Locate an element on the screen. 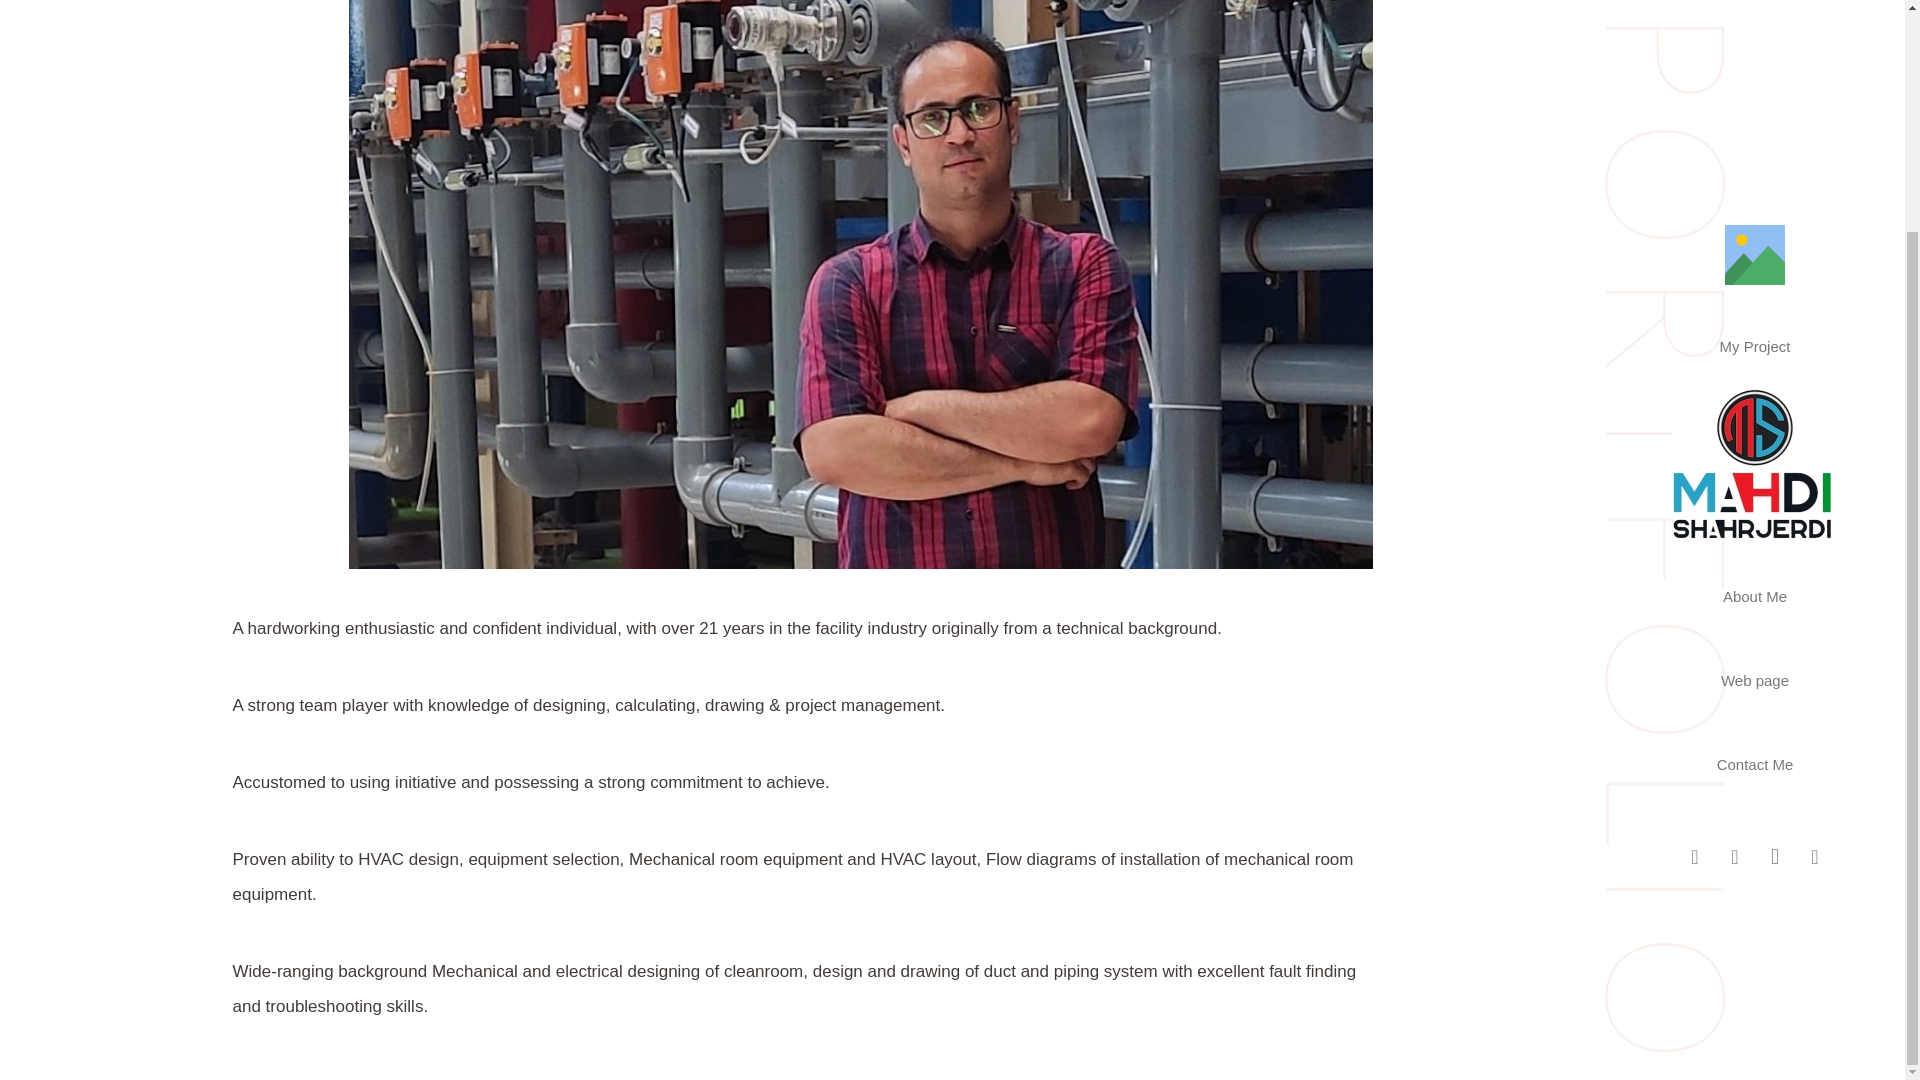 This screenshot has height=1080, width=1920. Google is located at coordinates (1694, 575).